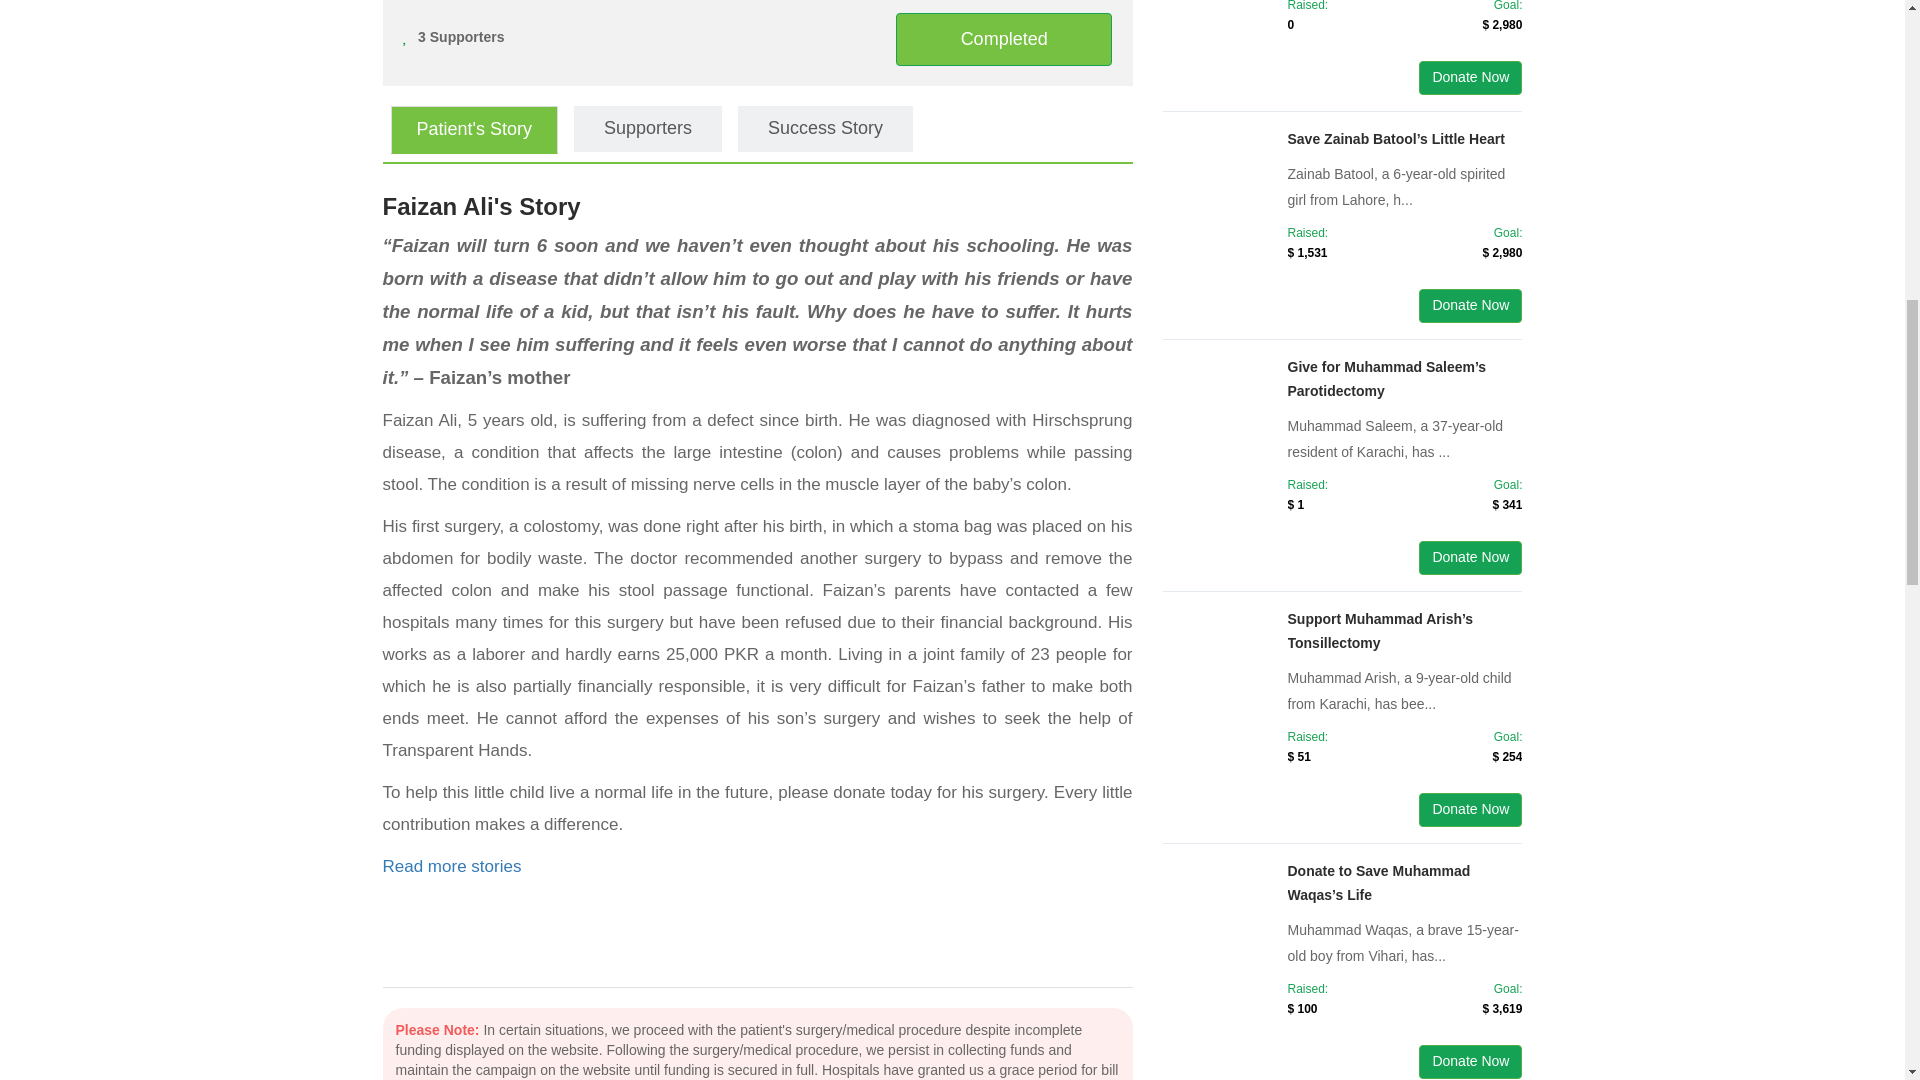  What do you see at coordinates (1004, 38) in the screenshot?
I see `Completed` at bounding box center [1004, 38].